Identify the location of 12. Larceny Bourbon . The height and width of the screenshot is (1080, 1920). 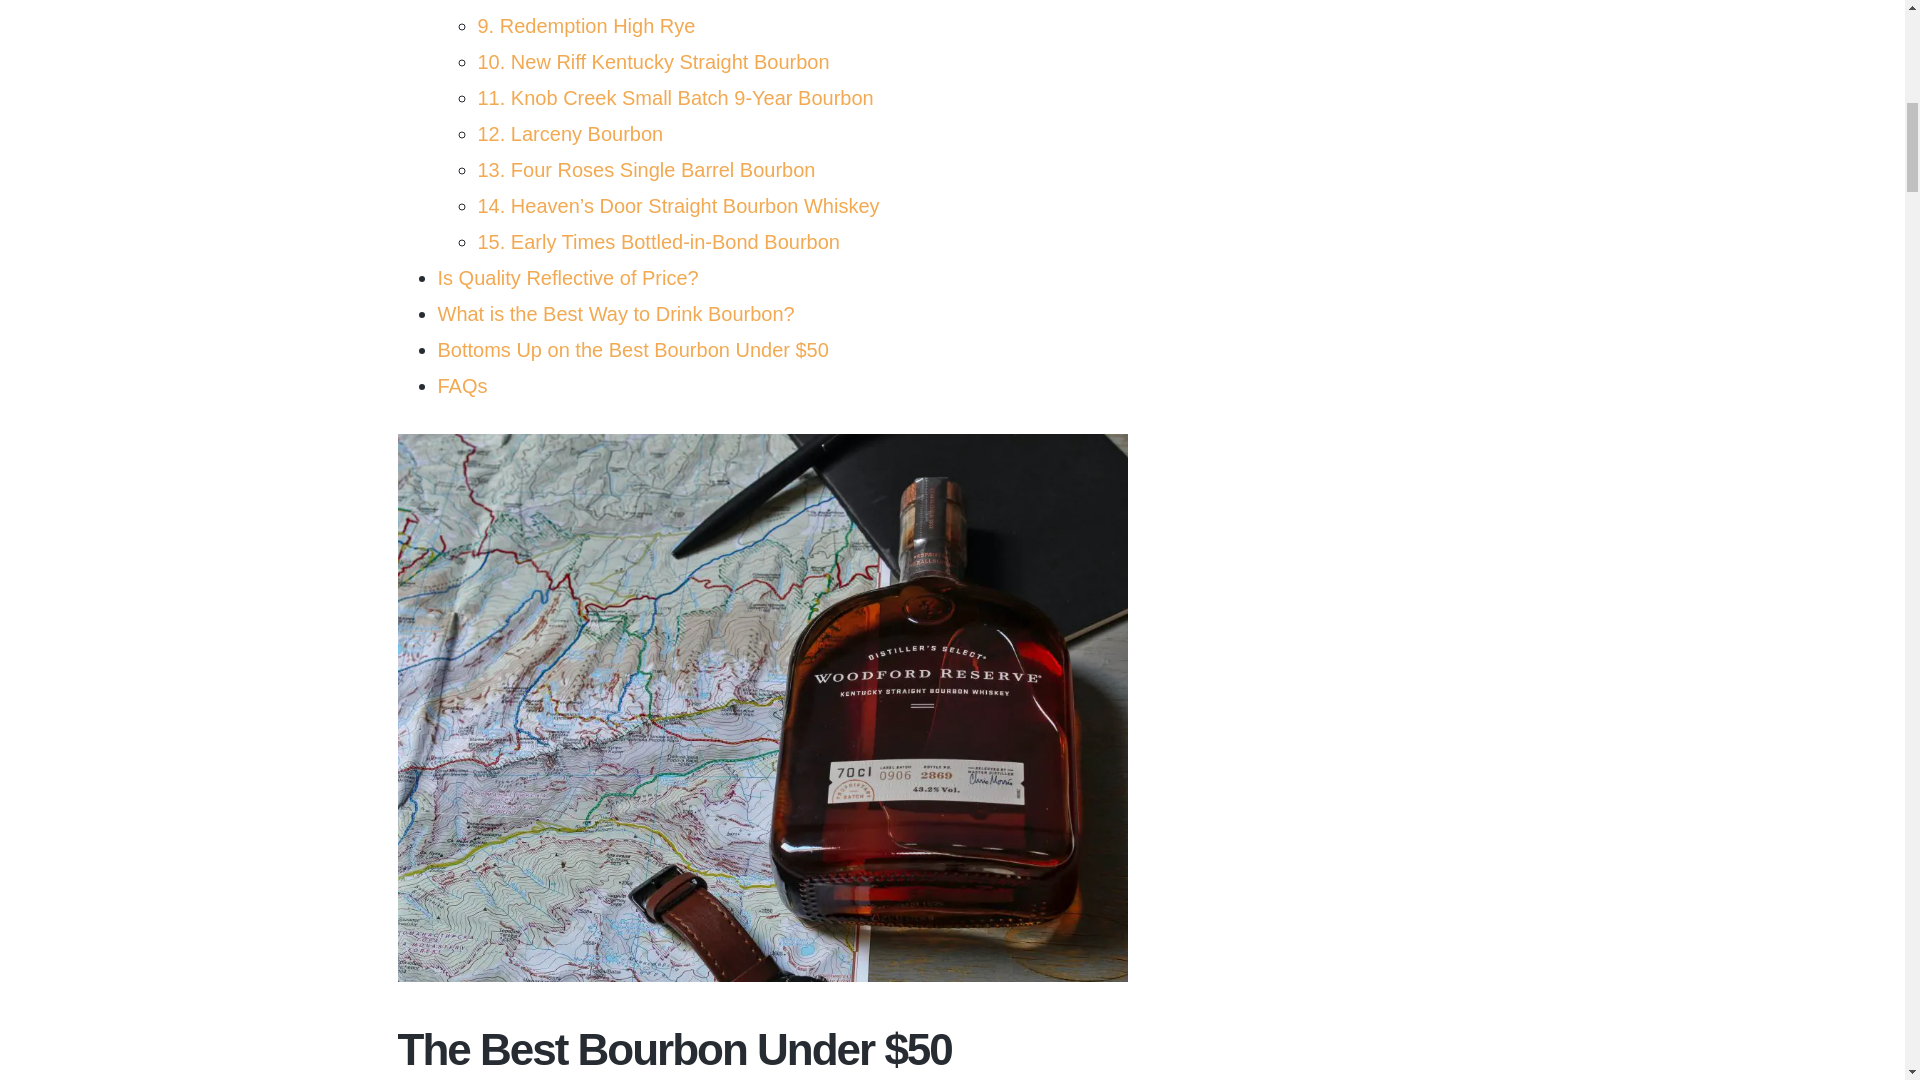
(573, 134).